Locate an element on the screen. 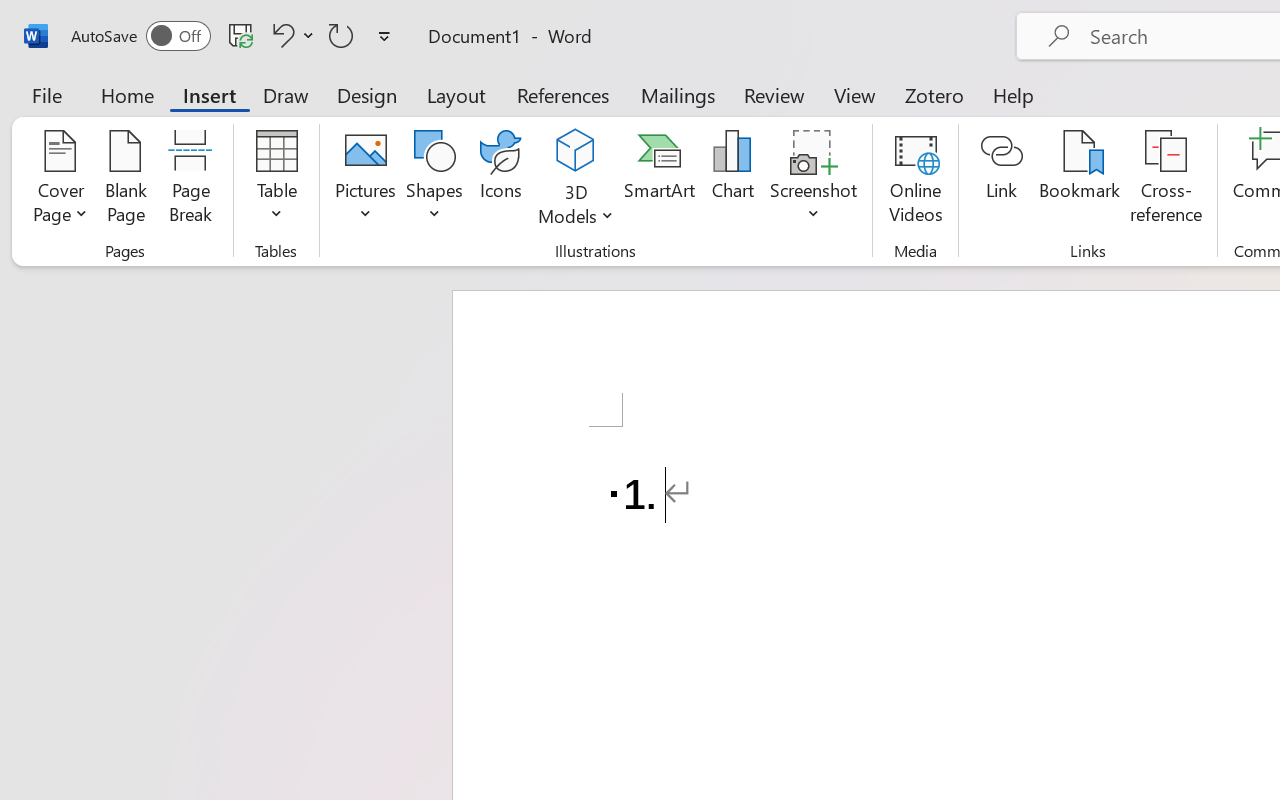 This screenshot has height=800, width=1280. Undo Number Default is located at coordinates (290, 35).